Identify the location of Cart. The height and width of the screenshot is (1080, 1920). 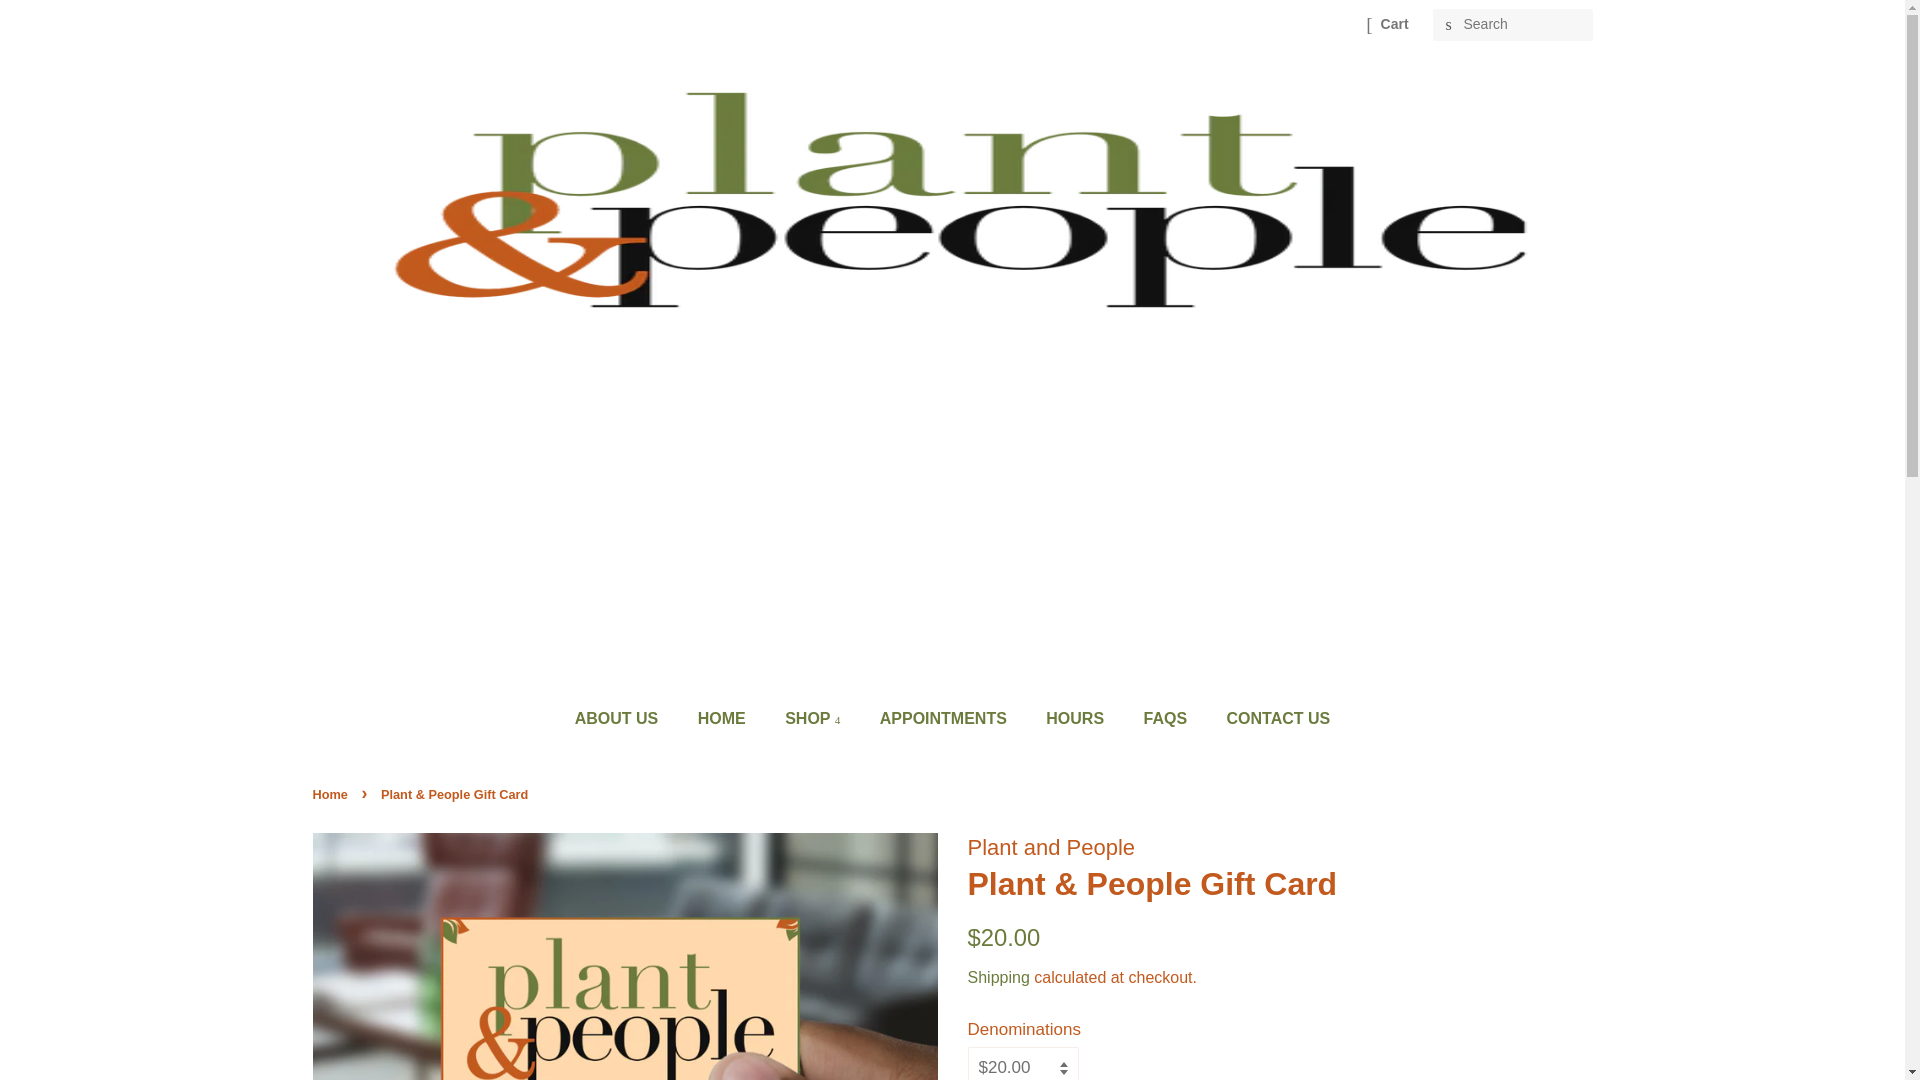
(1394, 24).